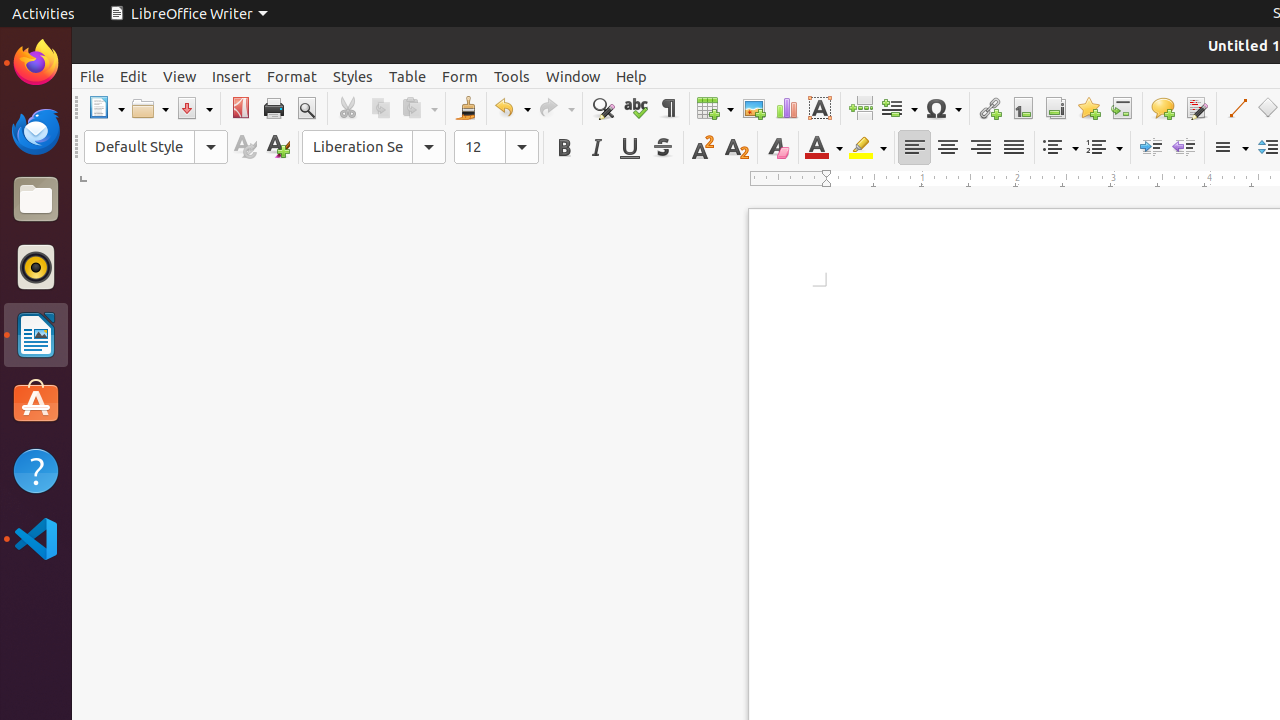  Describe the element at coordinates (824, 148) in the screenshot. I see `Font Color` at that location.